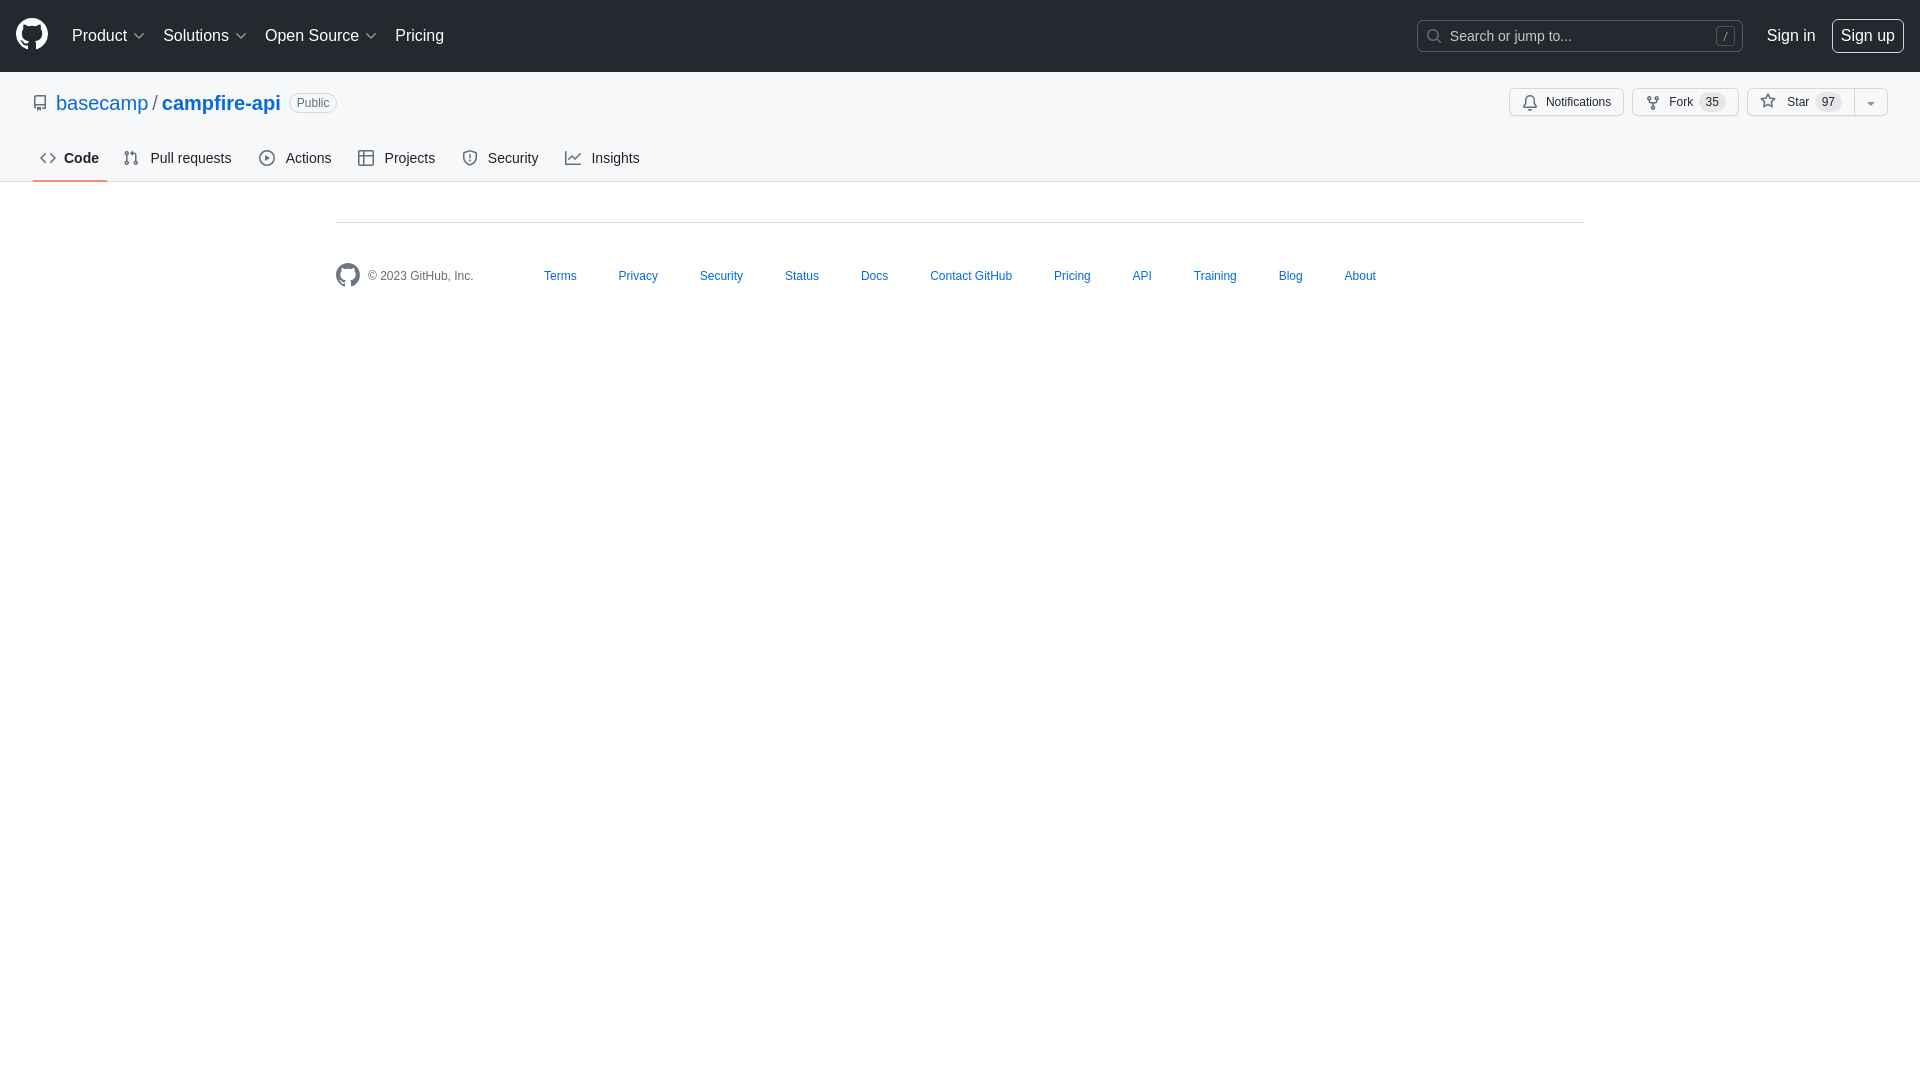 This screenshot has width=1920, height=1080. What do you see at coordinates (70, 158) in the screenshot?
I see `Code` at bounding box center [70, 158].